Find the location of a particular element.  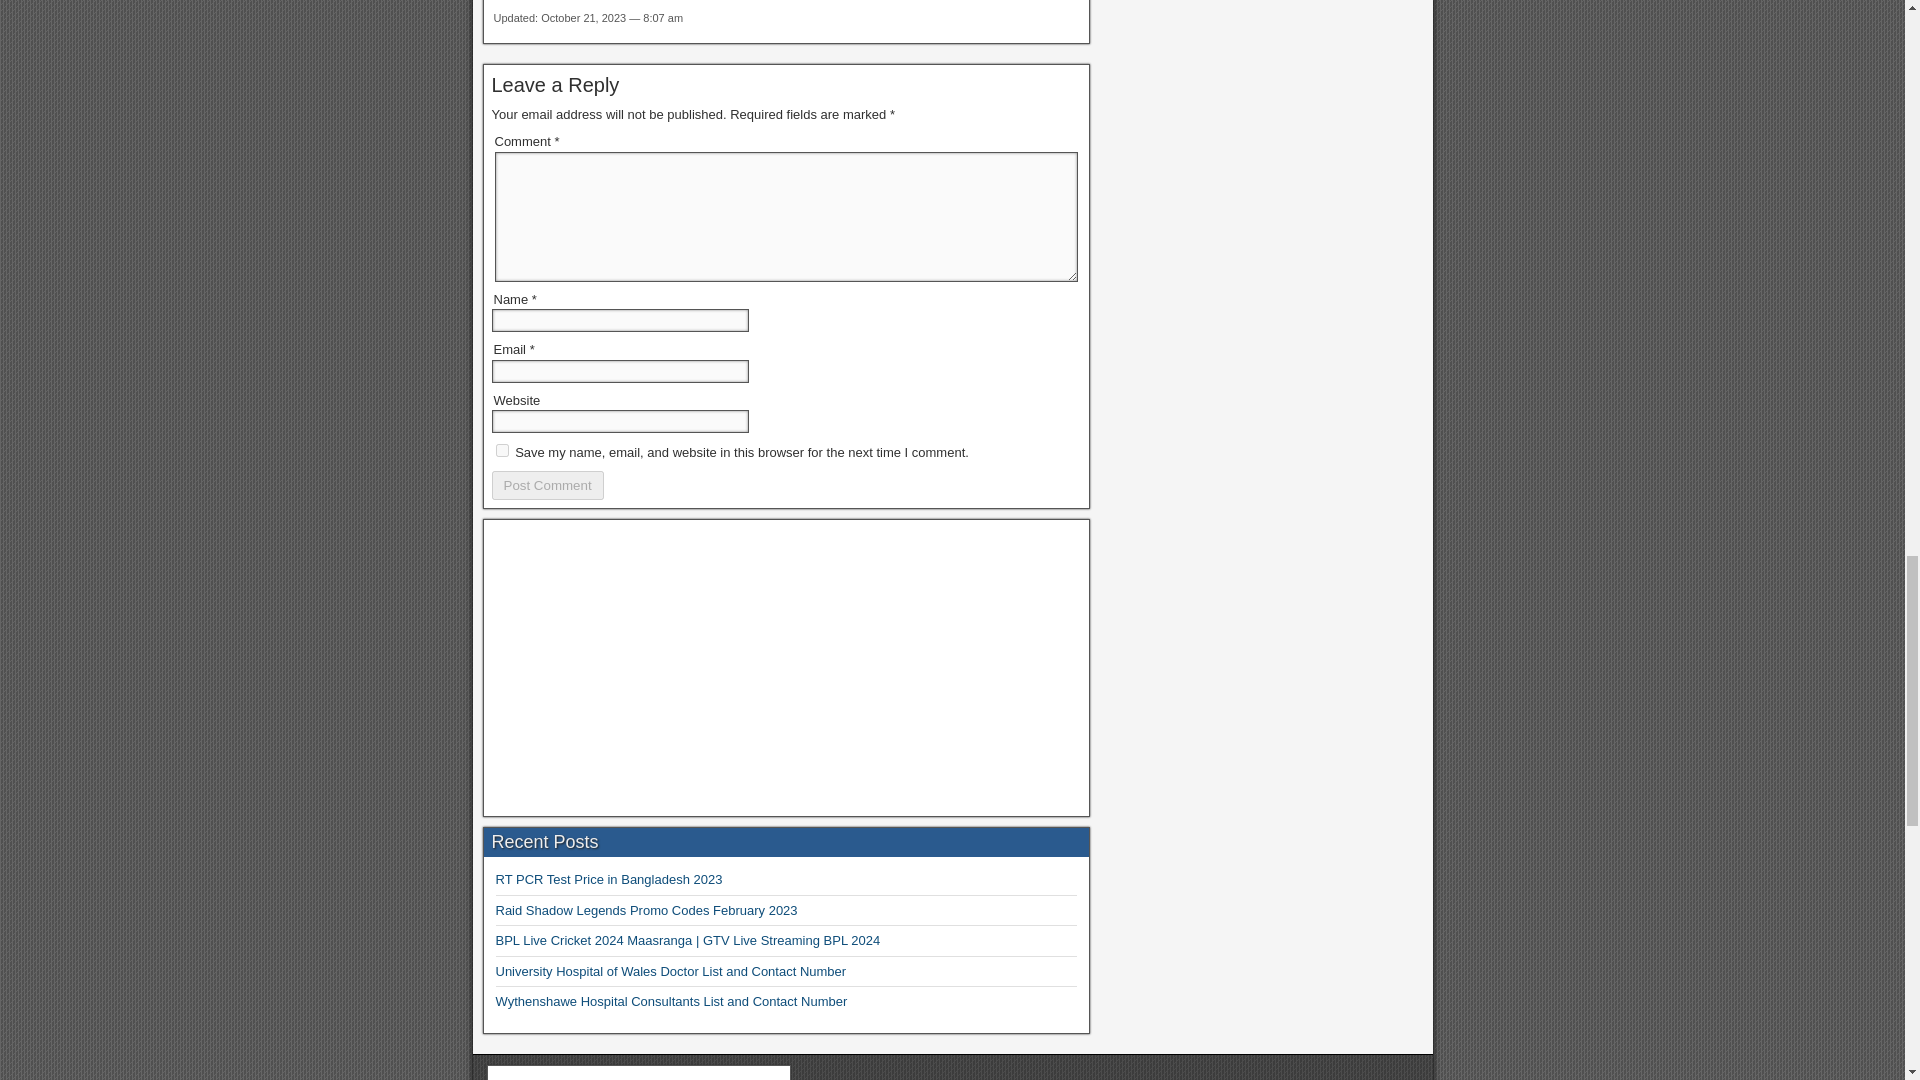

Post Comment is located at coordinates (548, 485).